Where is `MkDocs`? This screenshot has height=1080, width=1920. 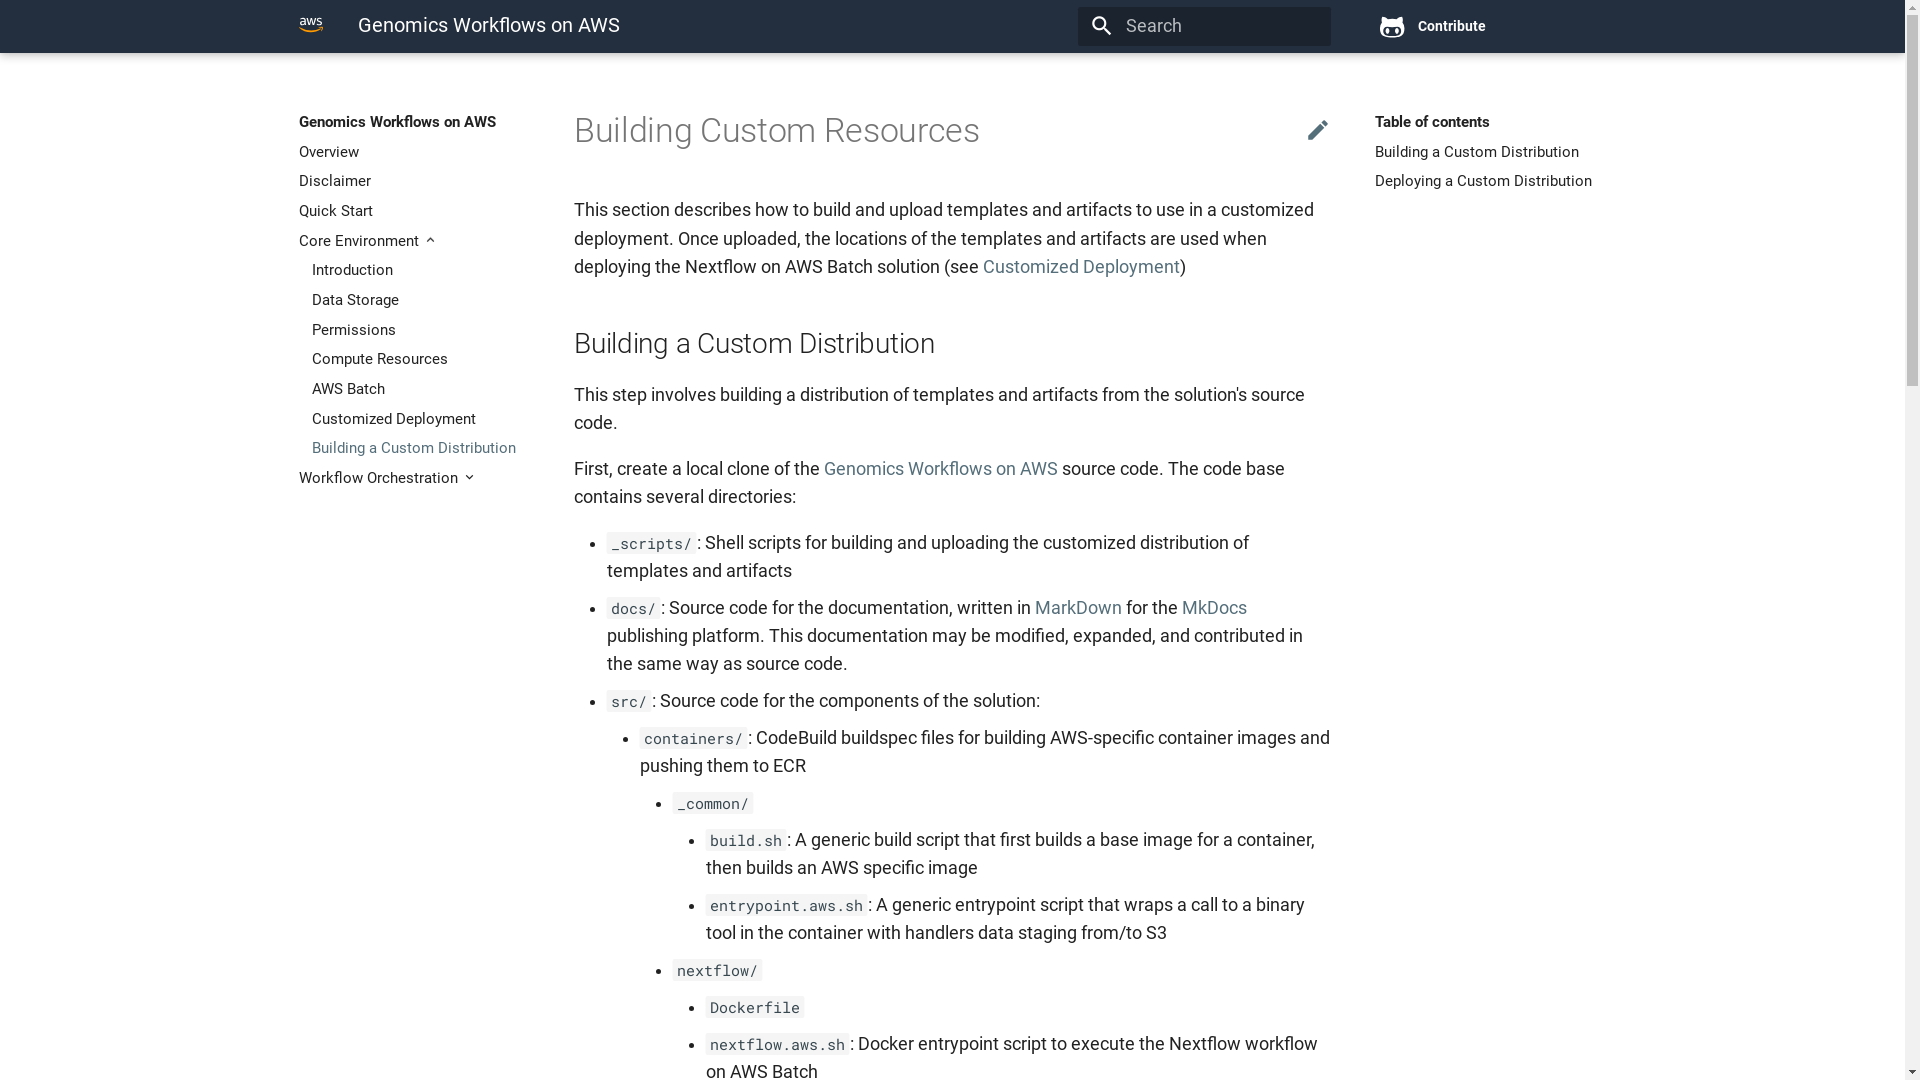 MkDocs is located at coordinates (1214, 608).